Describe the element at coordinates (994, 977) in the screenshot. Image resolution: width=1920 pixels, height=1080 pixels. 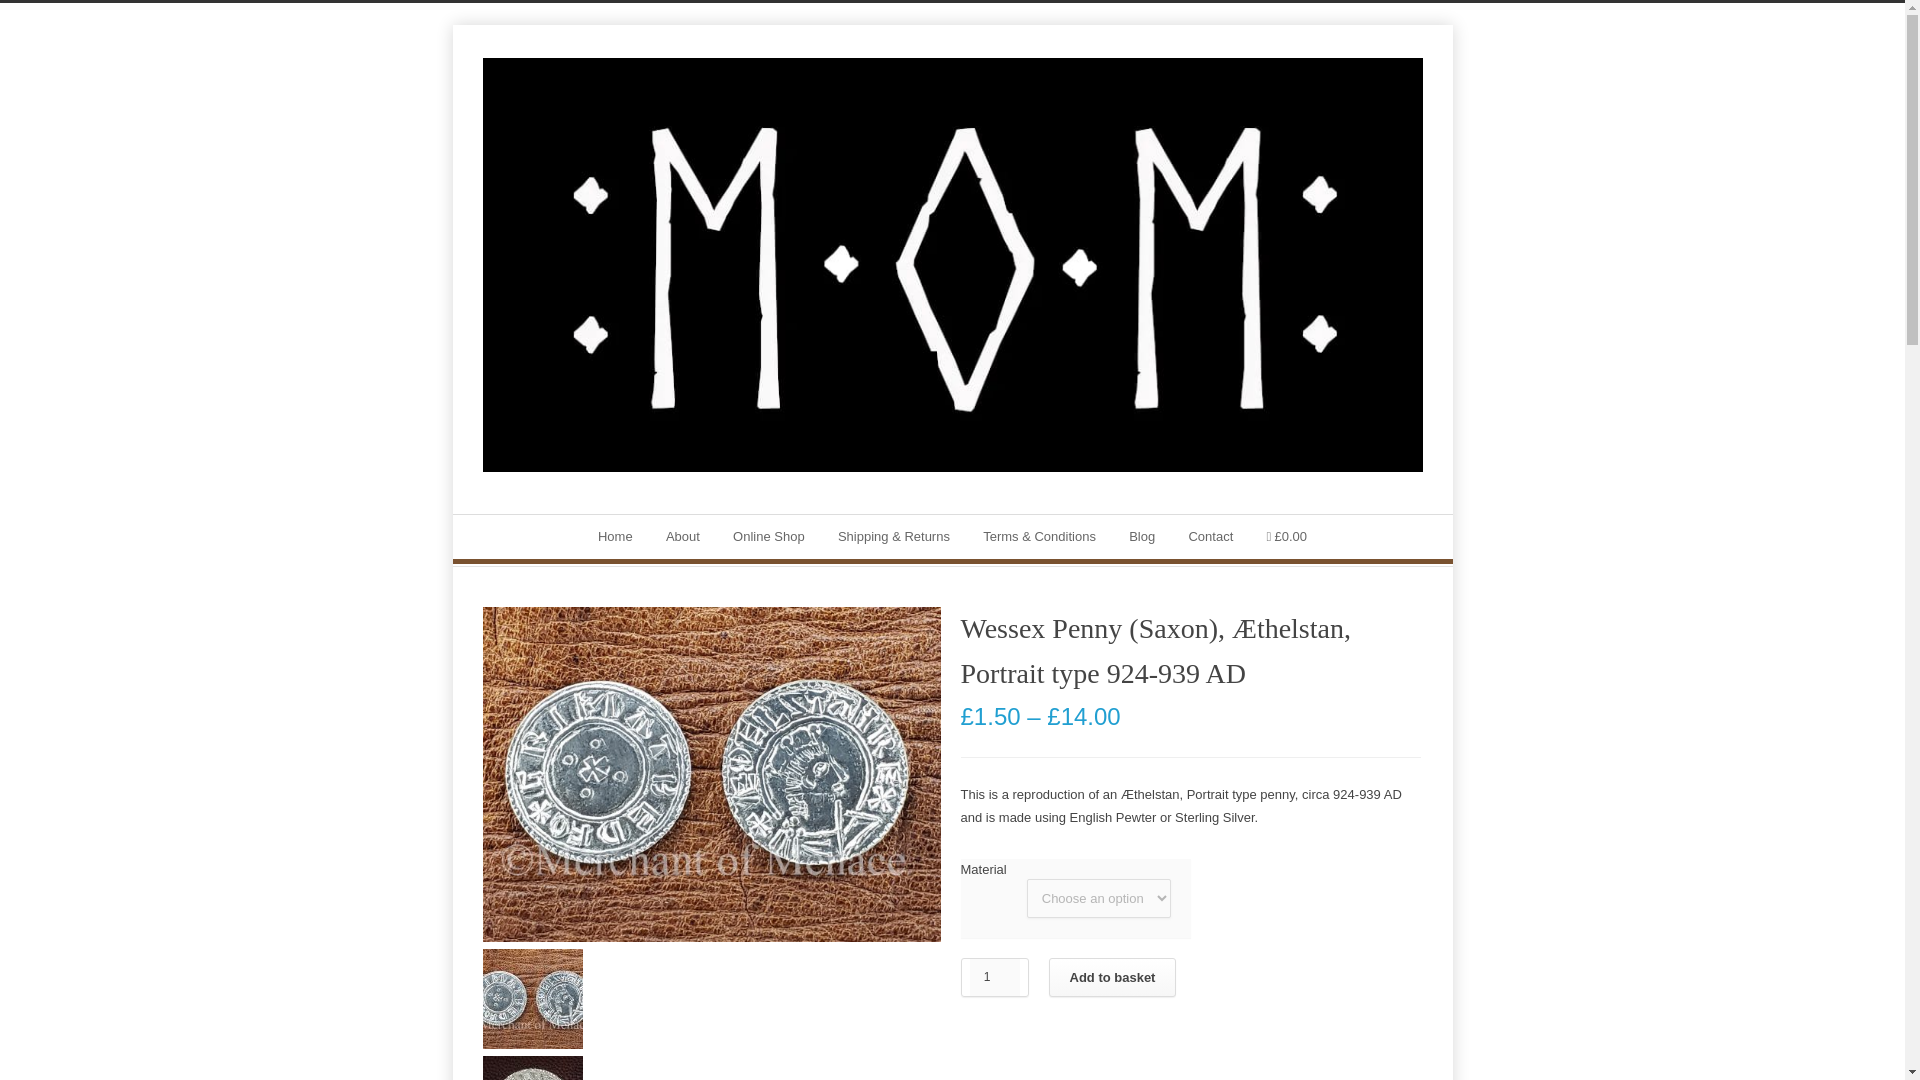
I see `1` at that location.